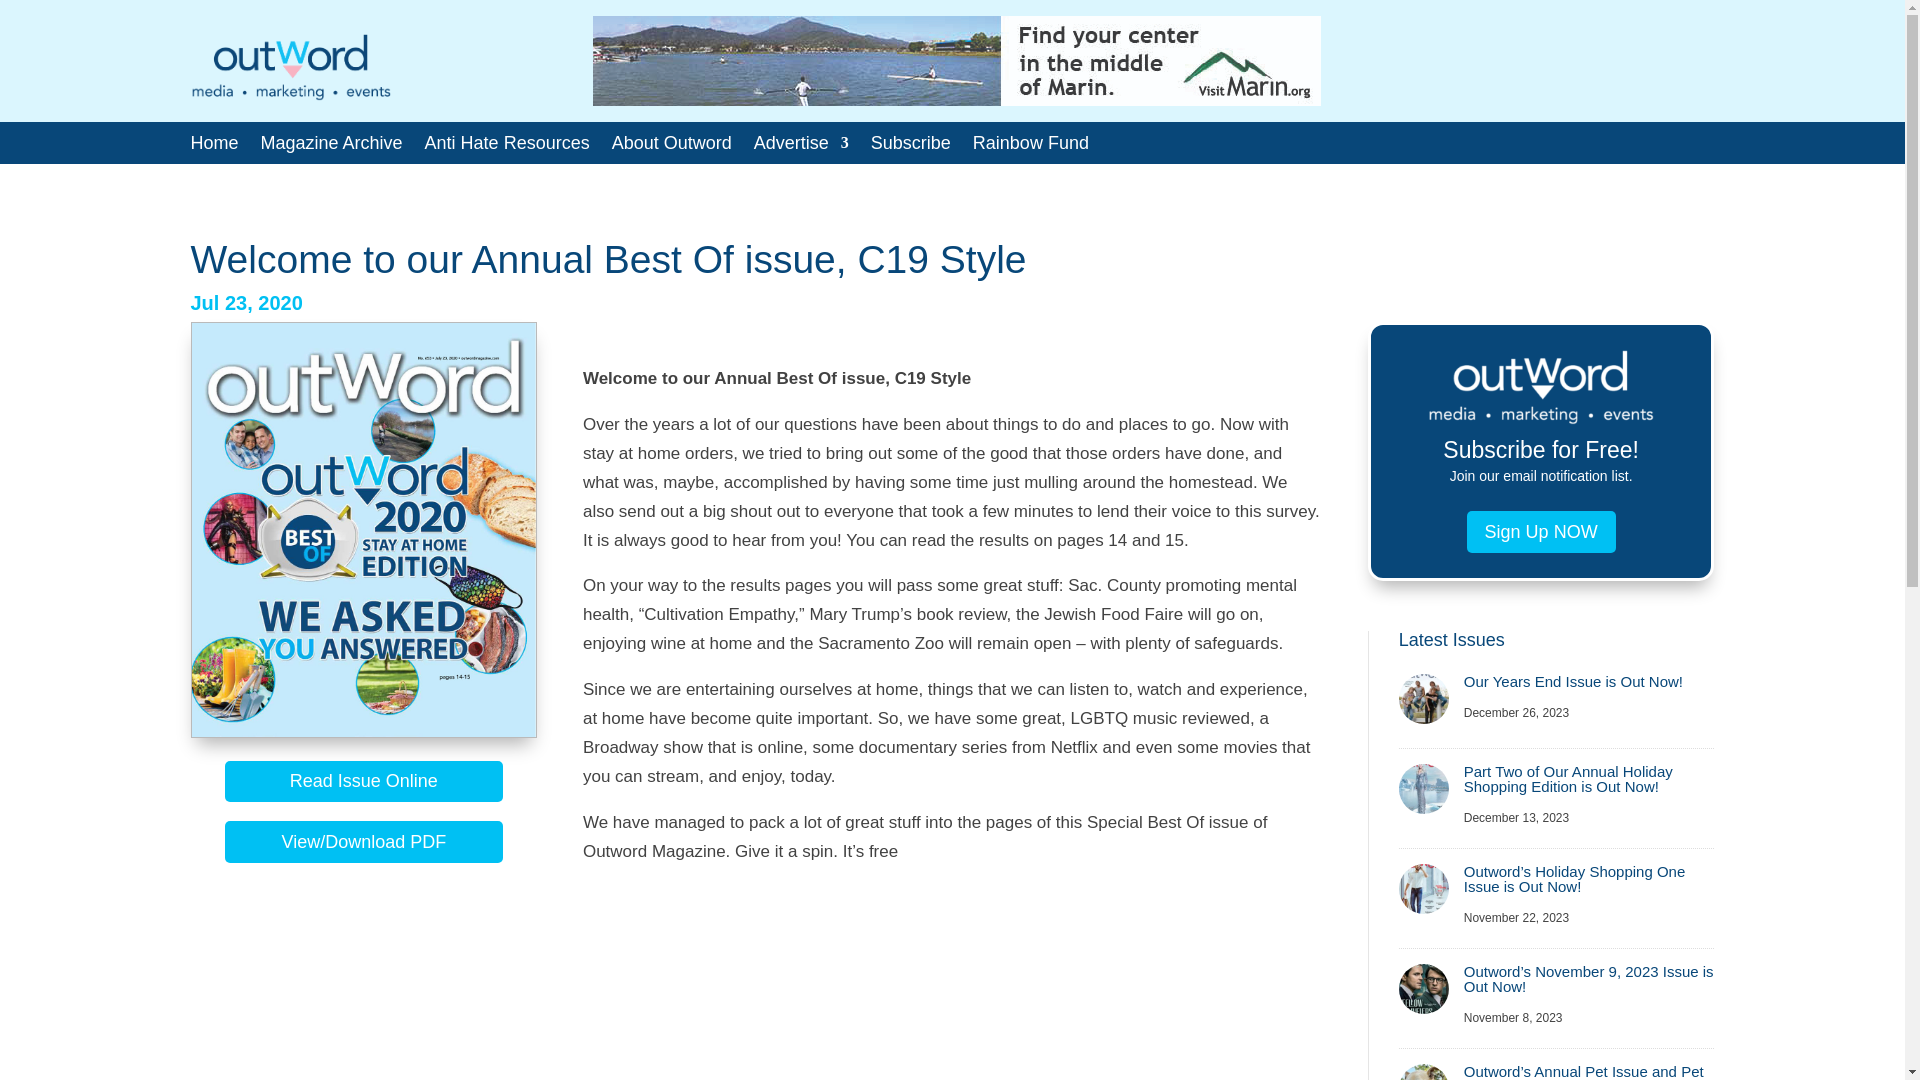 This screenshot has width=1920, height=1080. I want to click on Home, so click(214, 146).